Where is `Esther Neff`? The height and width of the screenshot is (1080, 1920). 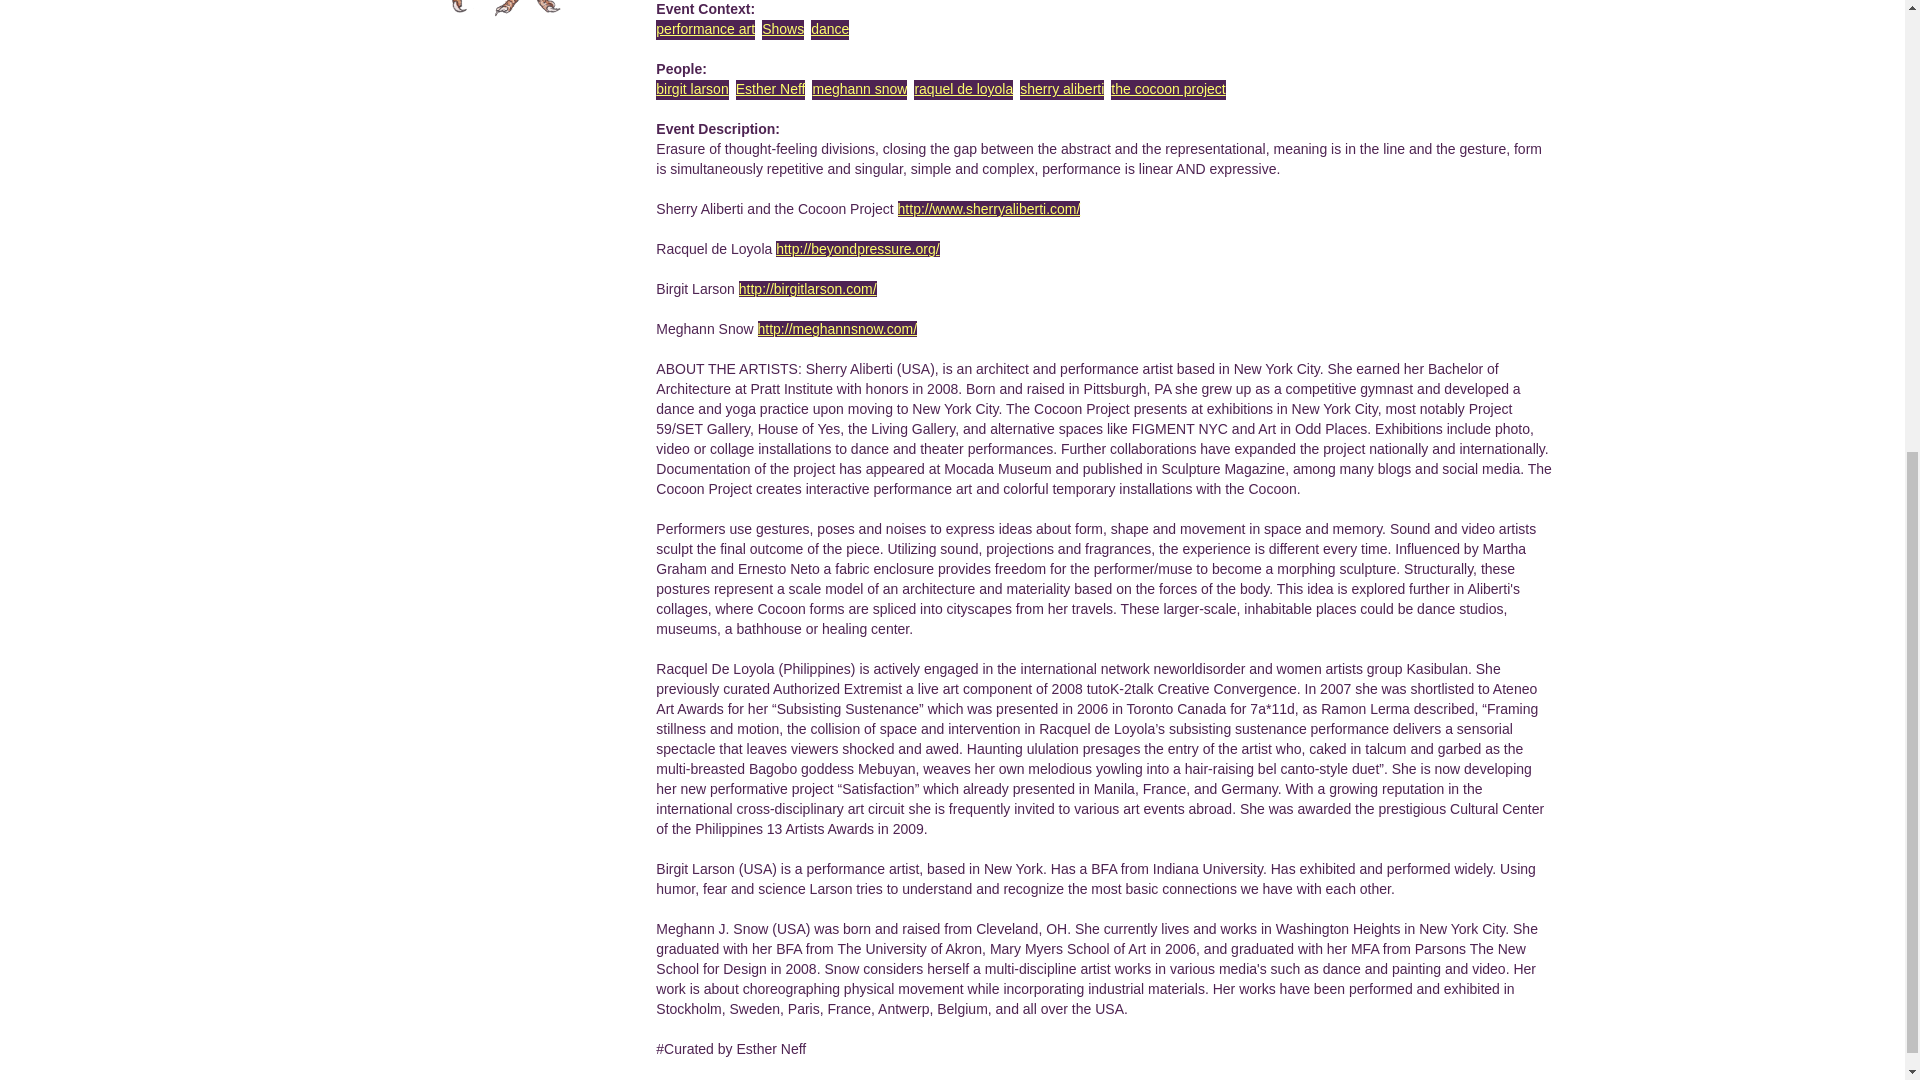
Esther Neff is located at coordinates (770, 89).